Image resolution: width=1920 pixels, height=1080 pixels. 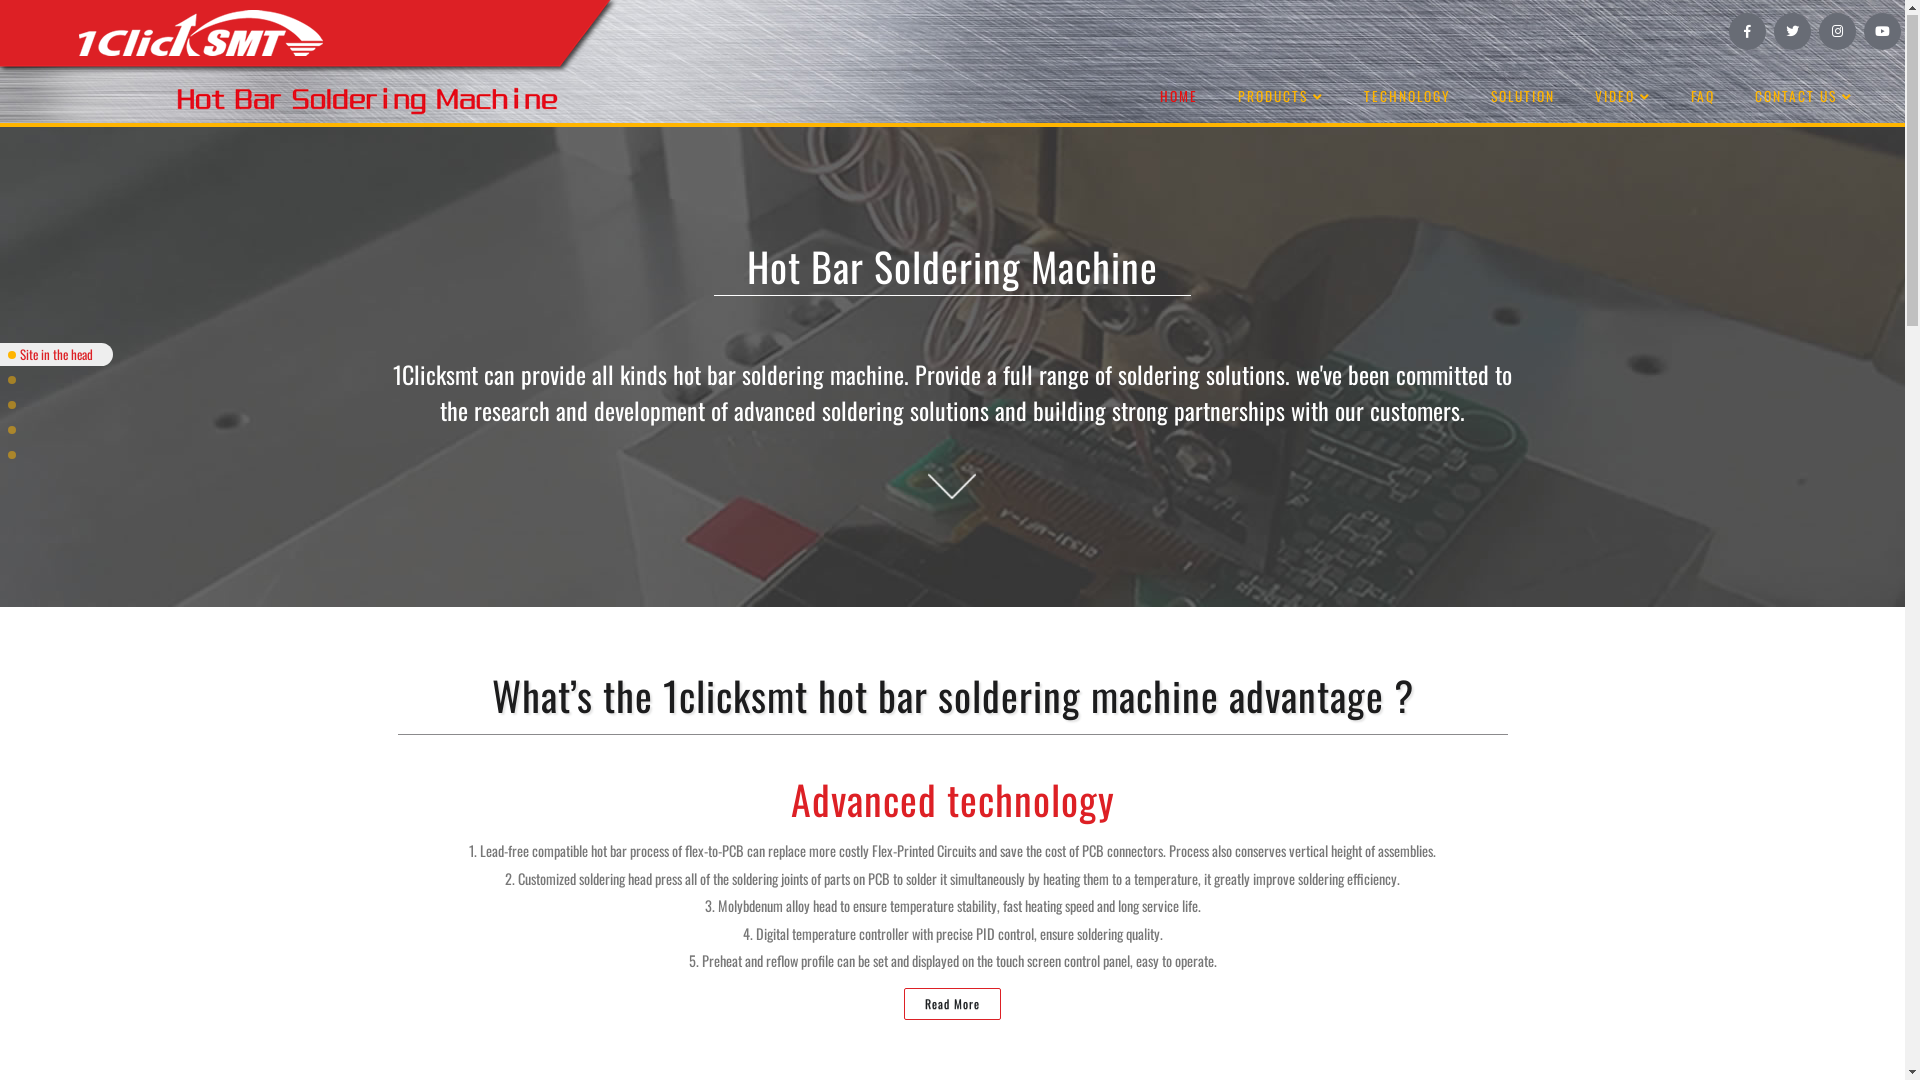 What do you see at coordinates (56, 356) in the screenshot?
I see `Site in the head` at bounding box center [56, 356].